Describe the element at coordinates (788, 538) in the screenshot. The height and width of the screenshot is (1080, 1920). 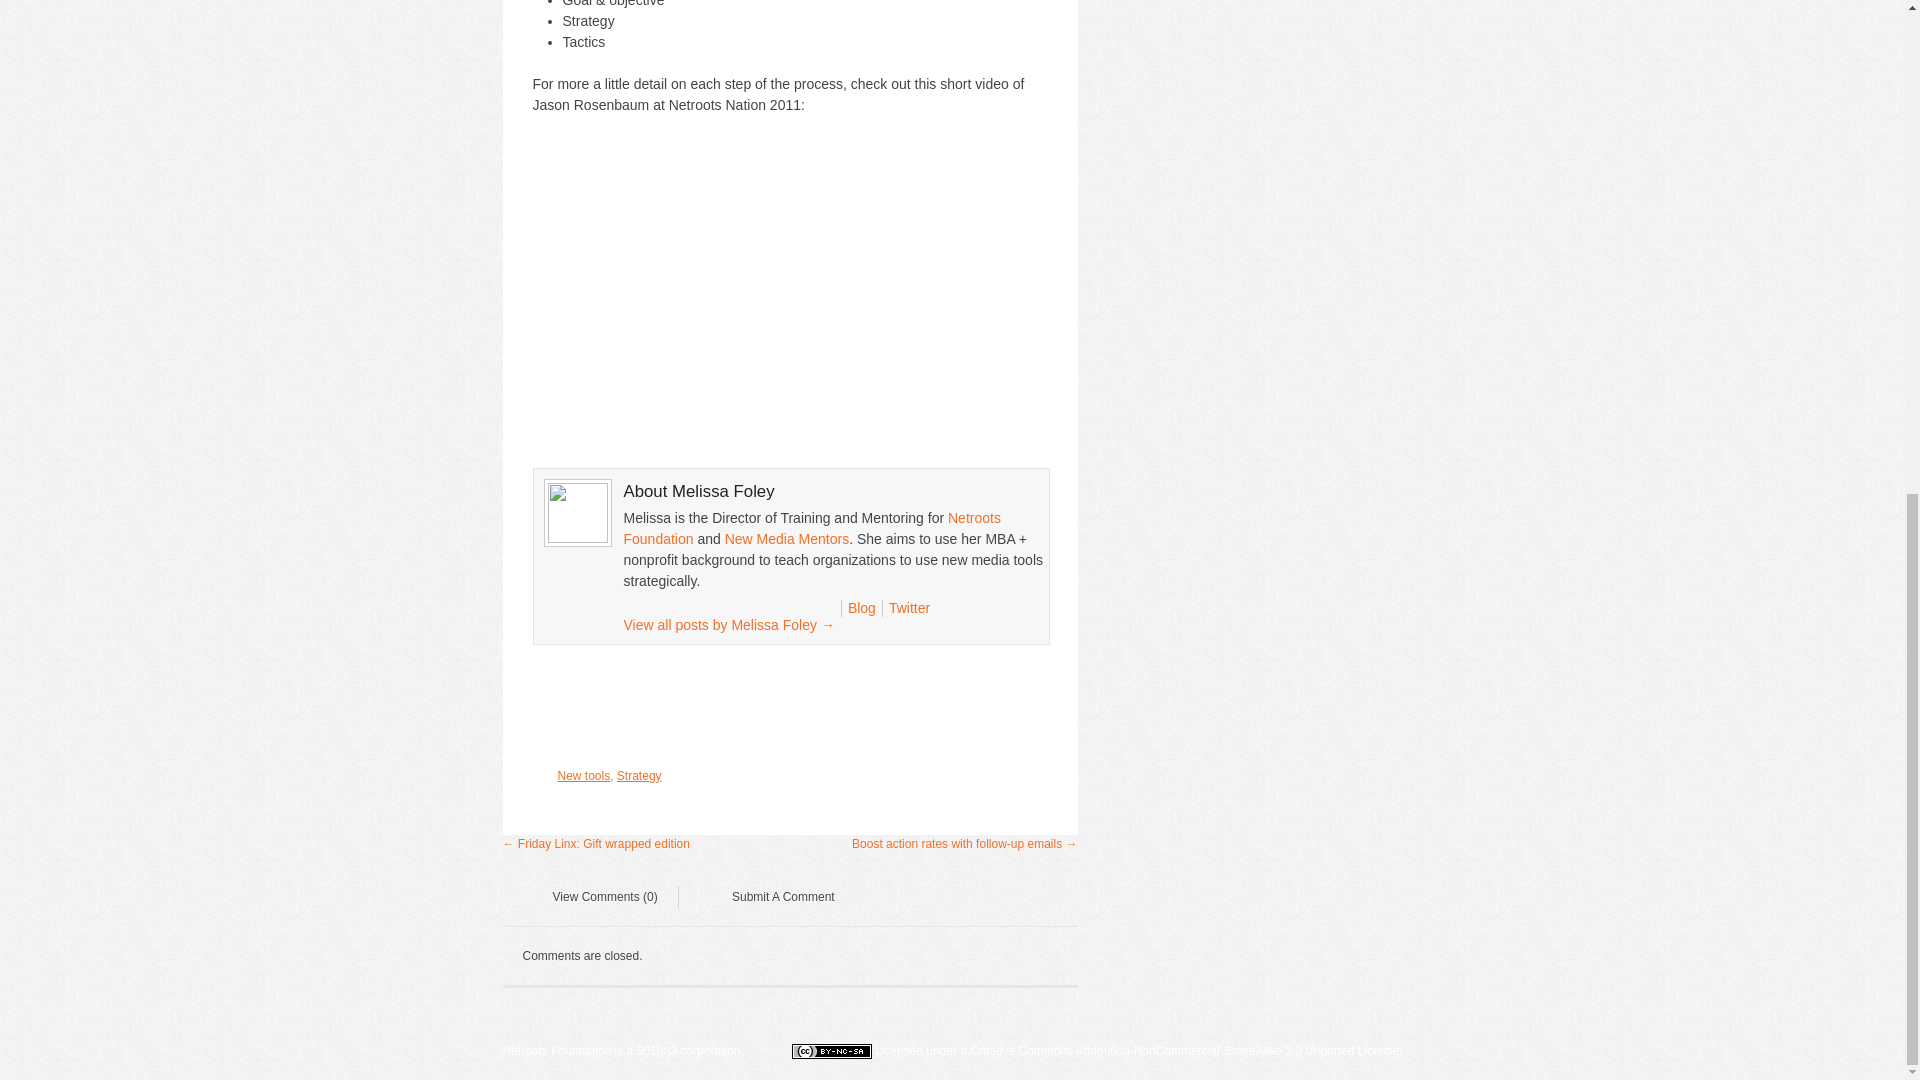
I see `New Media Mentors` at that location.